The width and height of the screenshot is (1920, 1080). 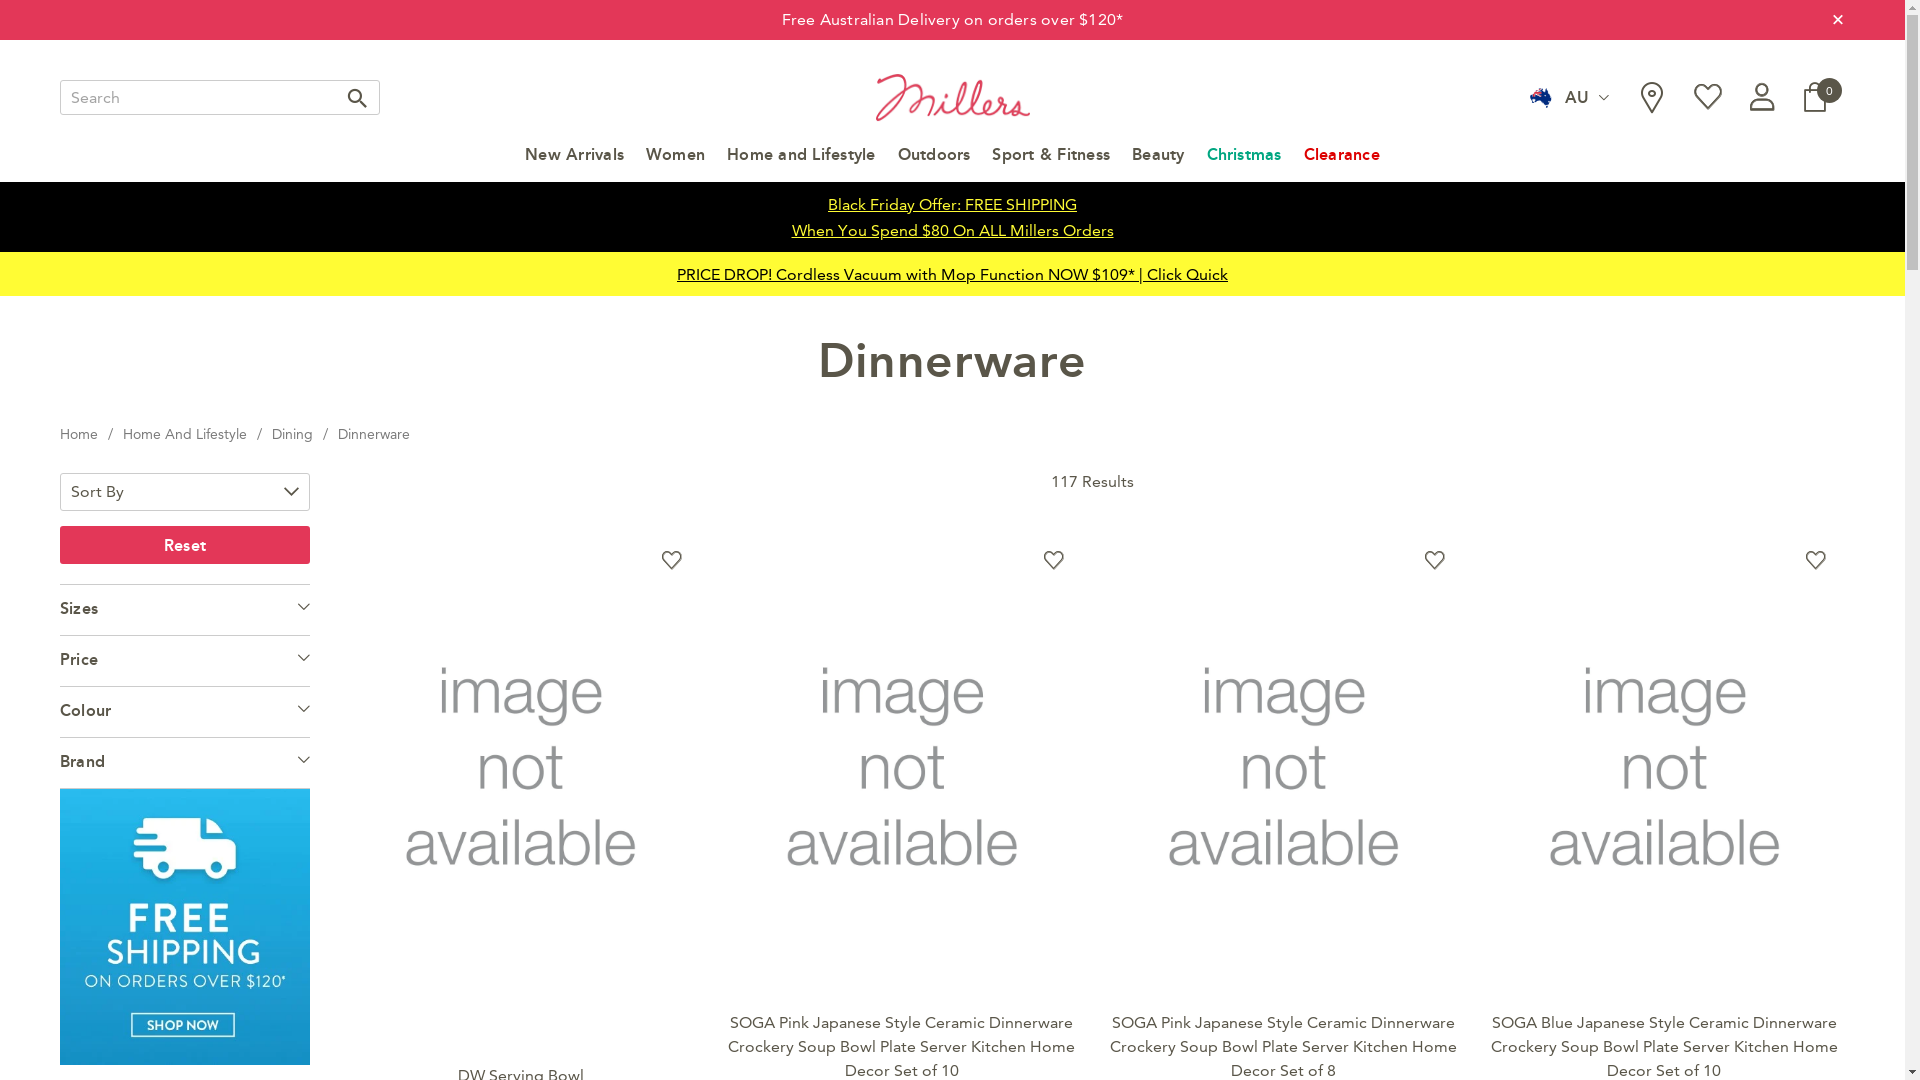 I want to click on Wishlist, so click(x=672, y=560).